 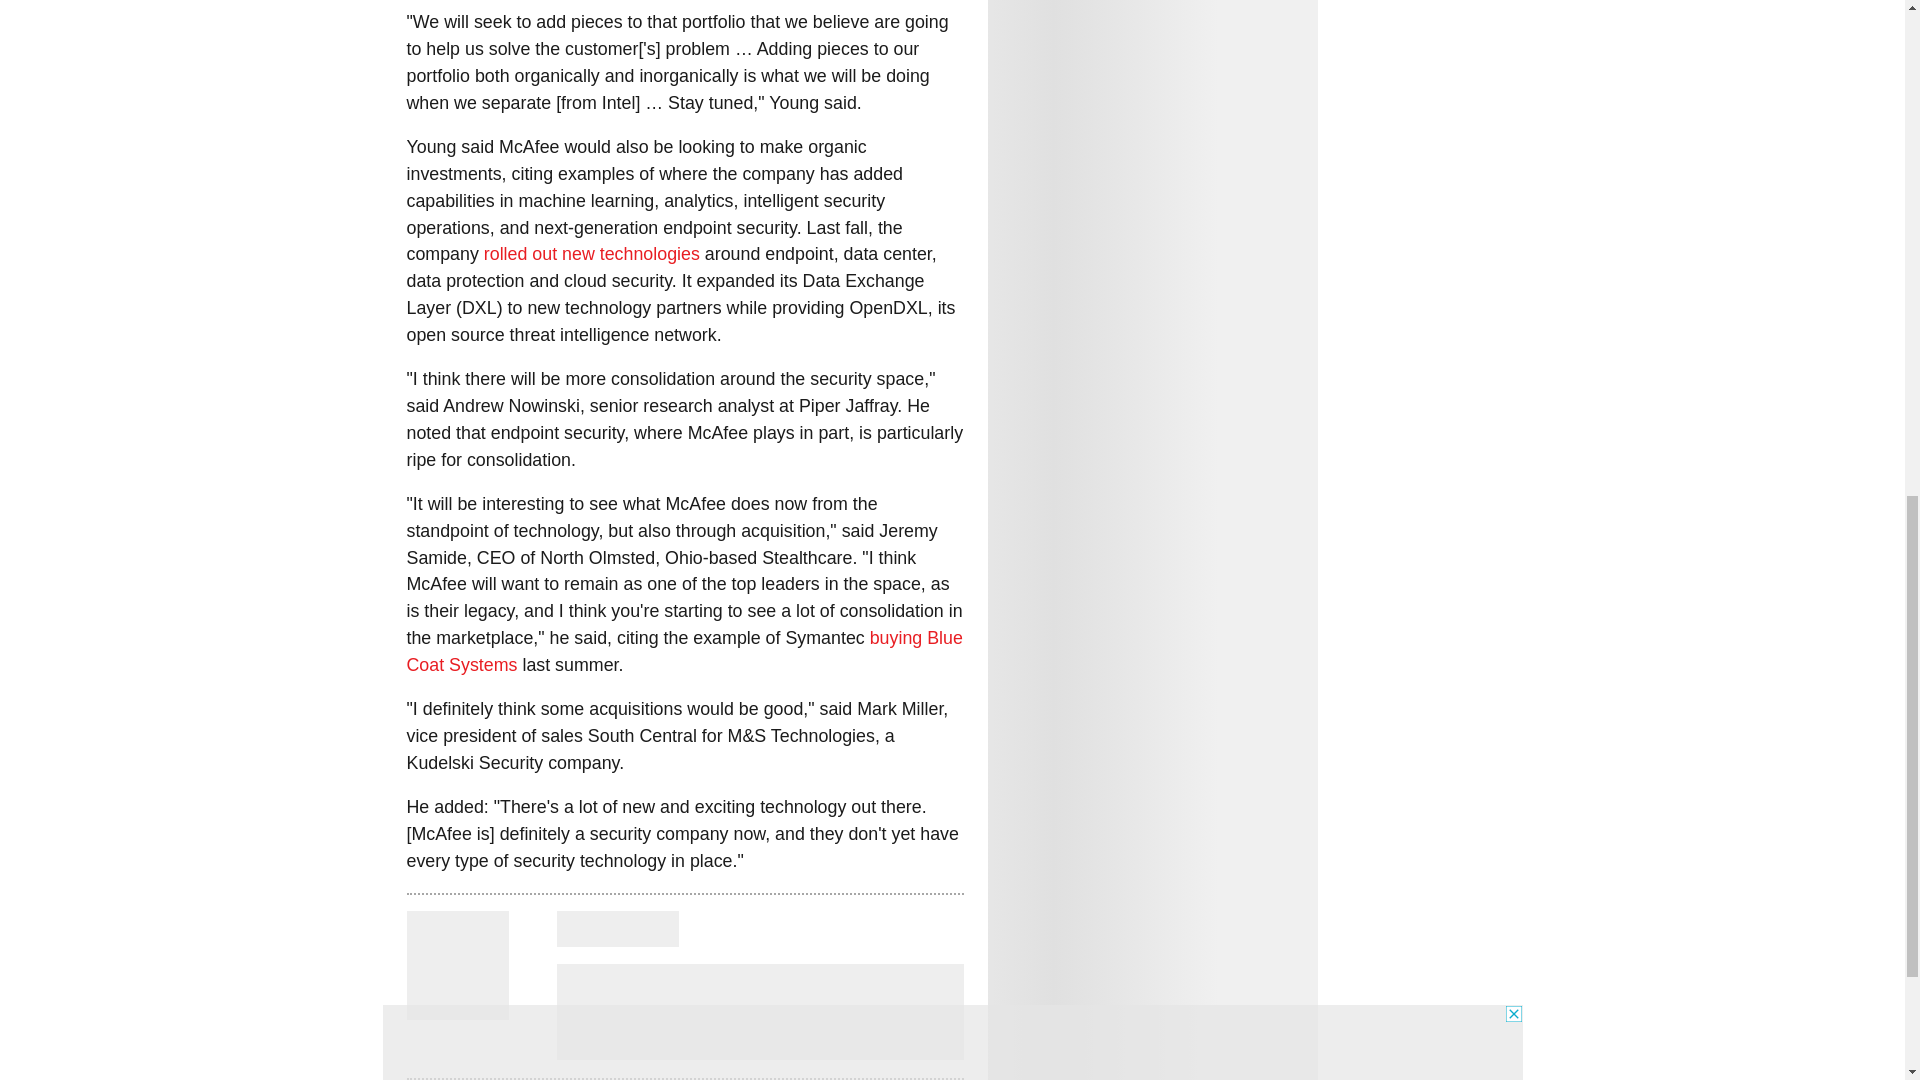 What do you see at coordinates (592, 254) in the screenshot?
I see `rolled out new technologies` at bounding box center [592, 254].